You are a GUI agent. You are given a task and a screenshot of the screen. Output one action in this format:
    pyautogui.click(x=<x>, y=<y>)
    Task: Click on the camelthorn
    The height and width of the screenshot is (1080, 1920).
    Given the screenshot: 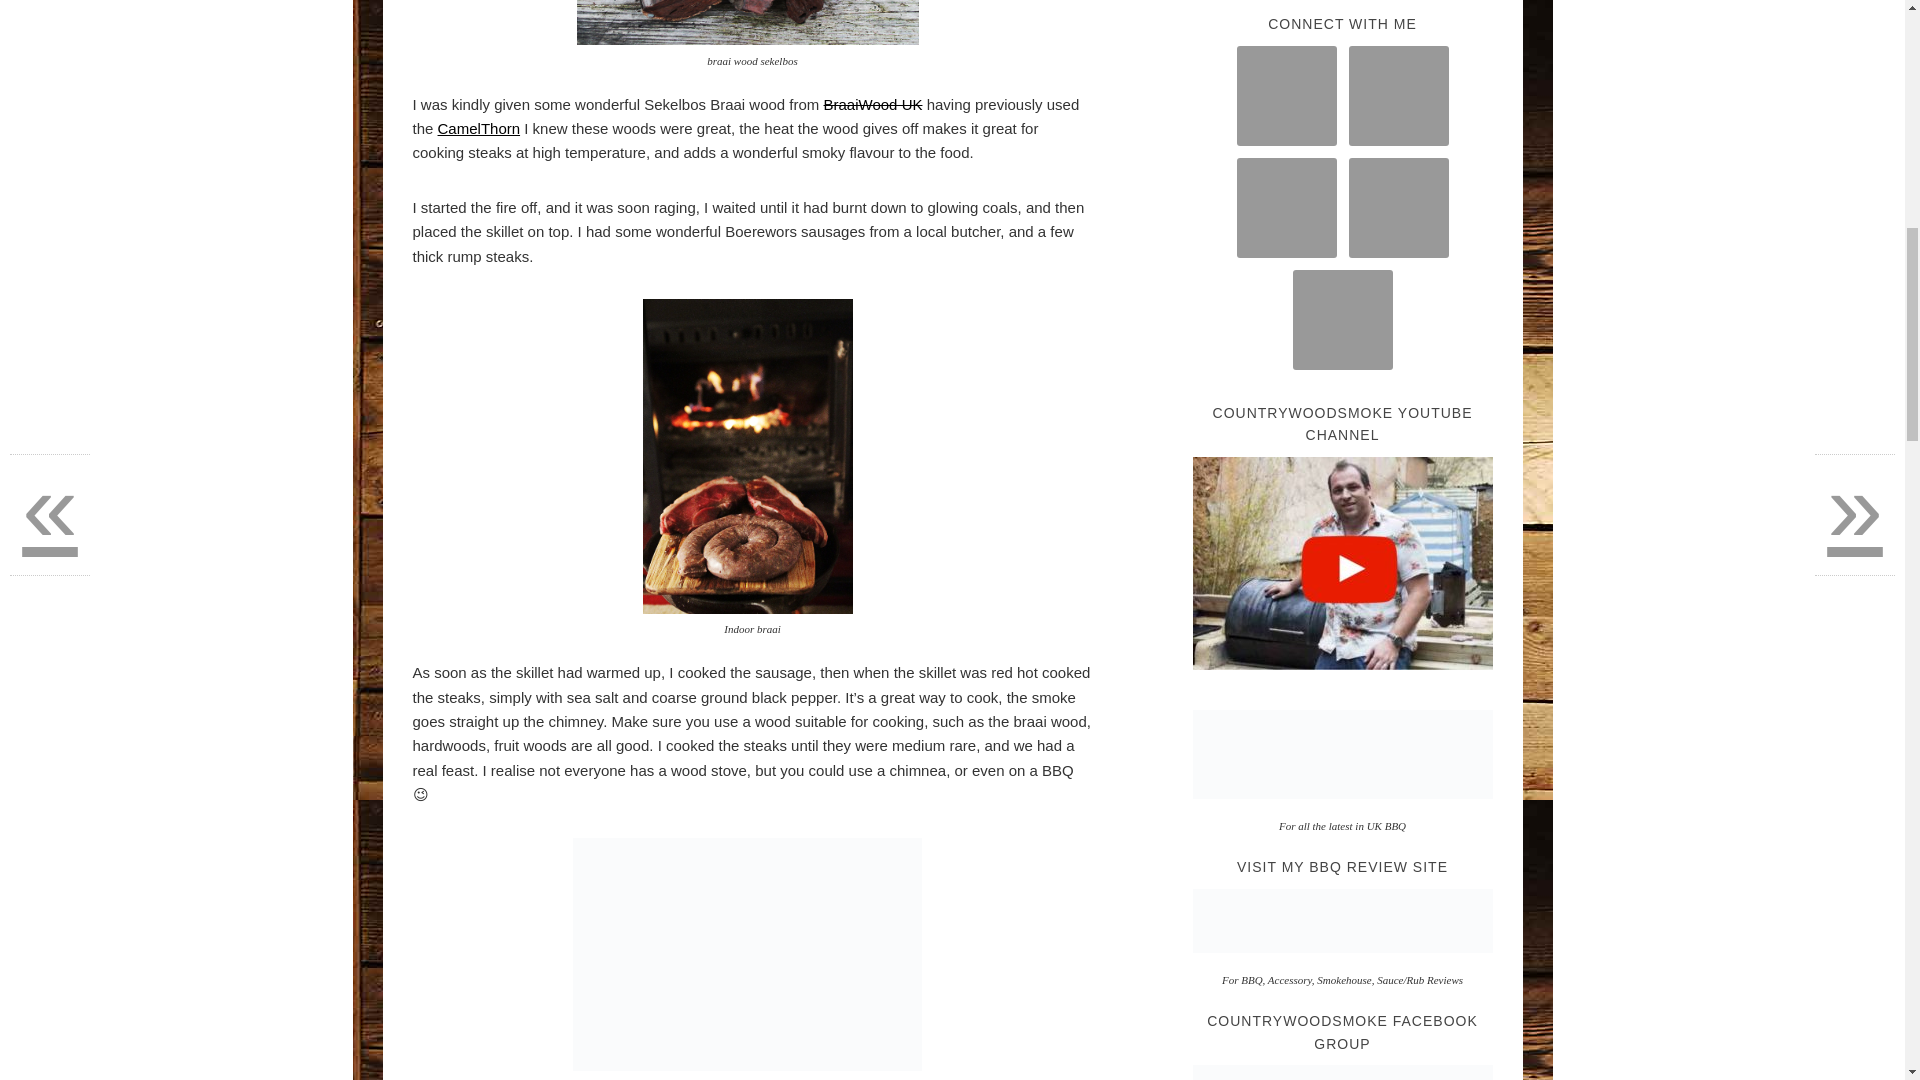 What is the action you would take?
    pyautogui.click(x=478, y=128)
    